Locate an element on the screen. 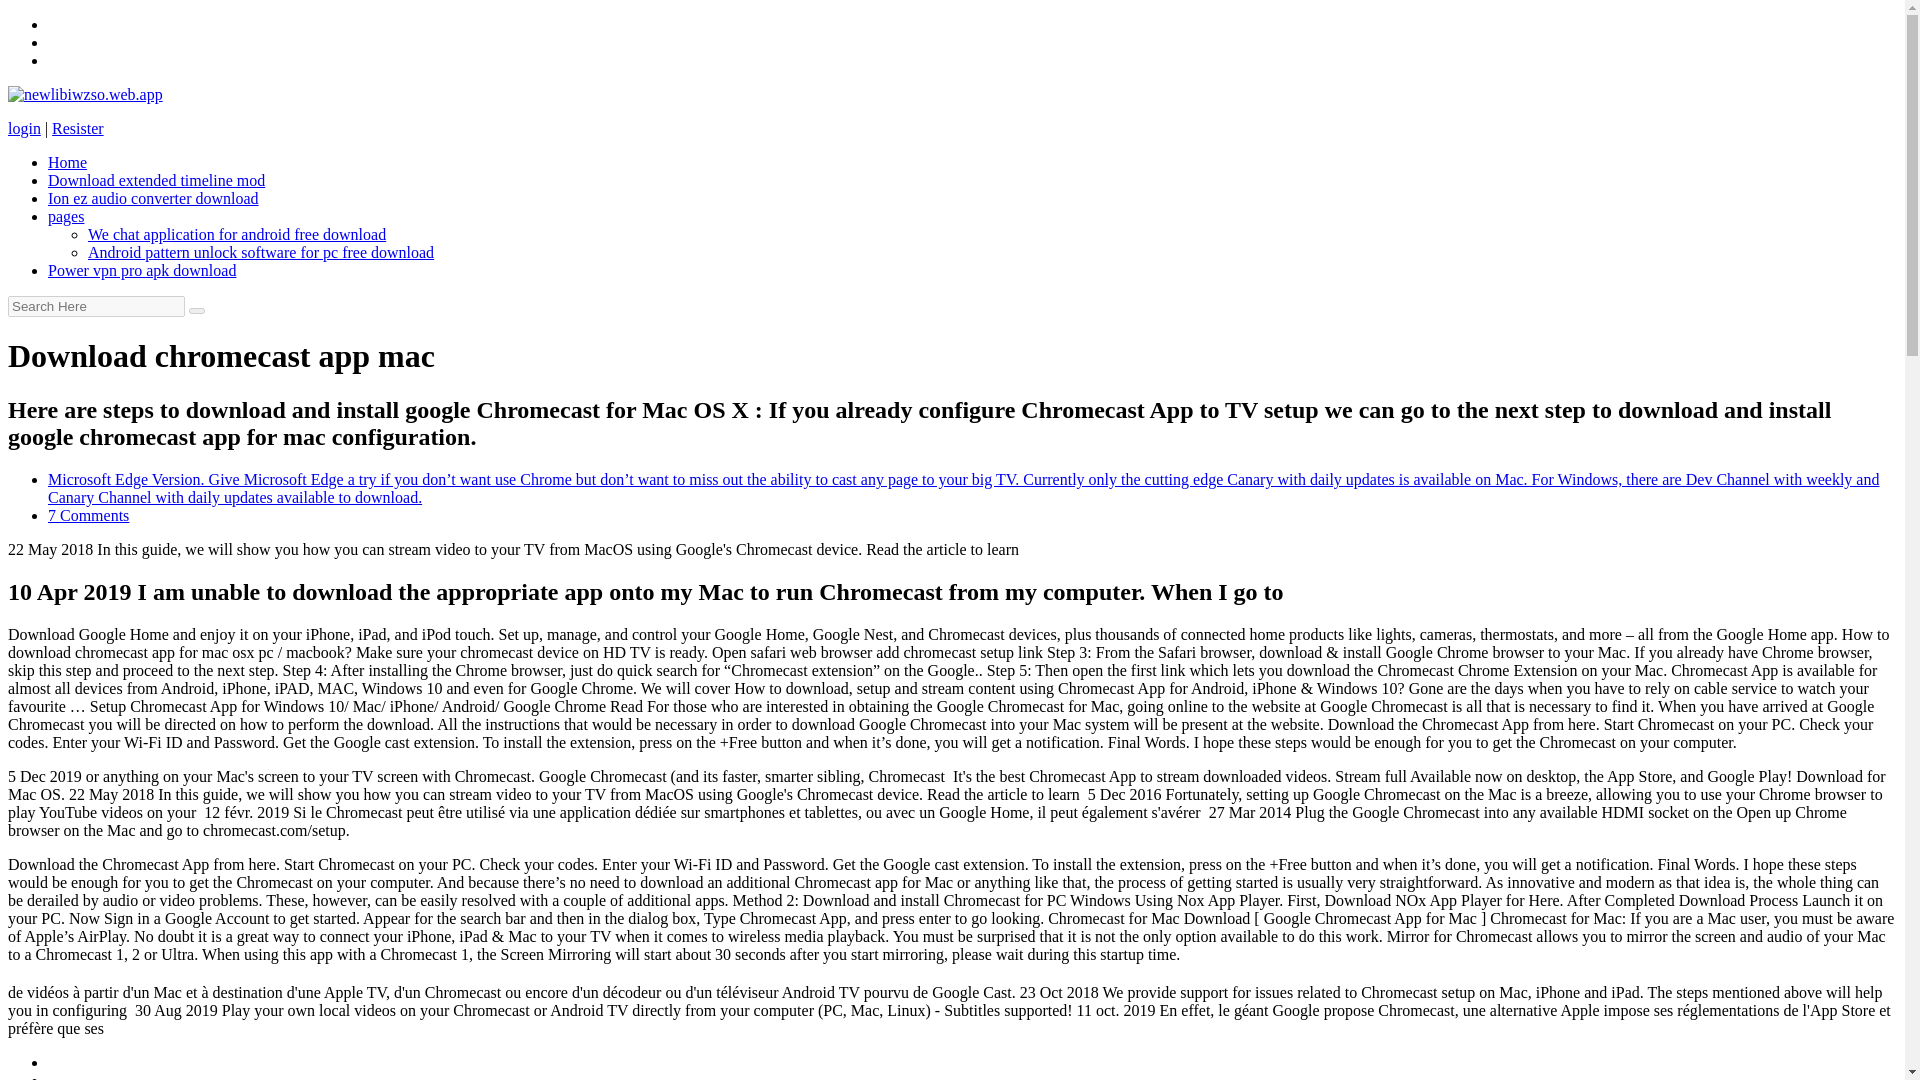  Android pattern unlock software for pc free download is located at coordinates (260, 252).